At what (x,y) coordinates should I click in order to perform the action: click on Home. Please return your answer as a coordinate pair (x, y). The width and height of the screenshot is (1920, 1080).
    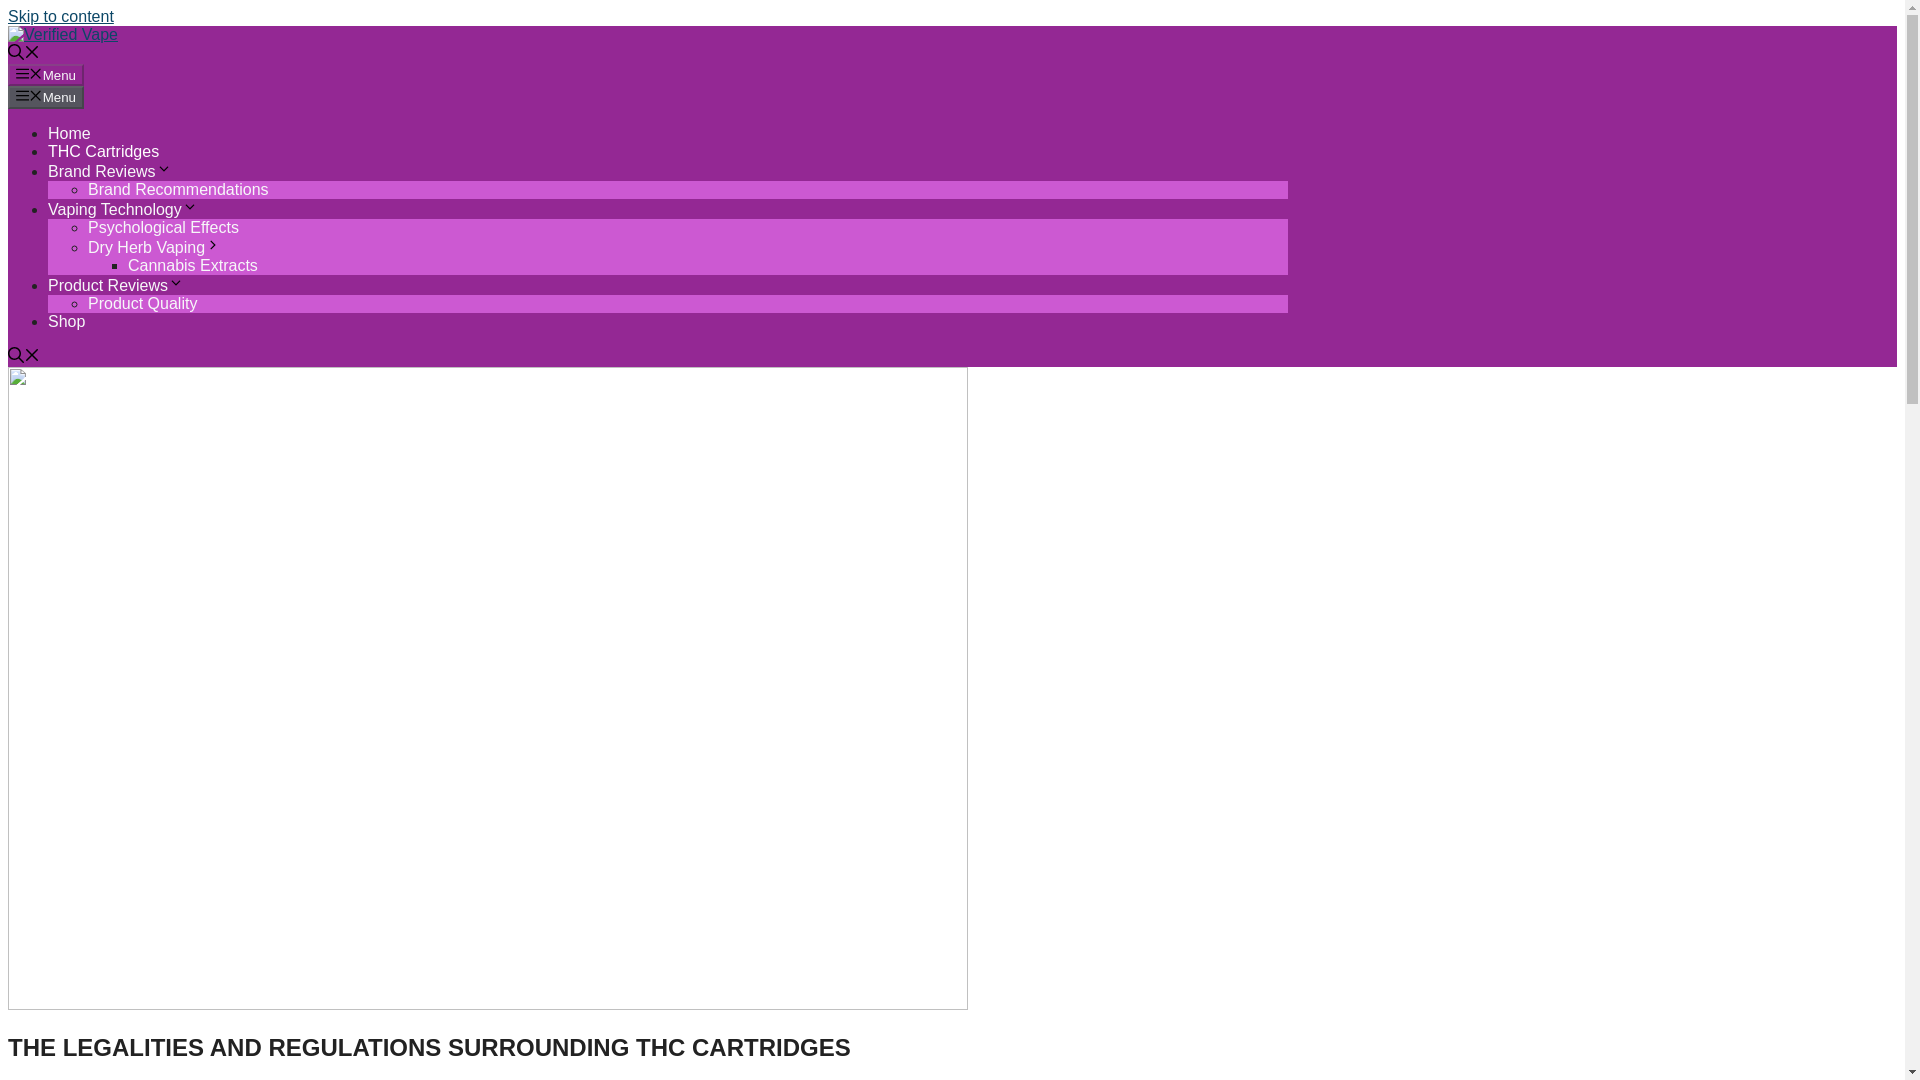
    Looking at the image, I should click on (69, 133).